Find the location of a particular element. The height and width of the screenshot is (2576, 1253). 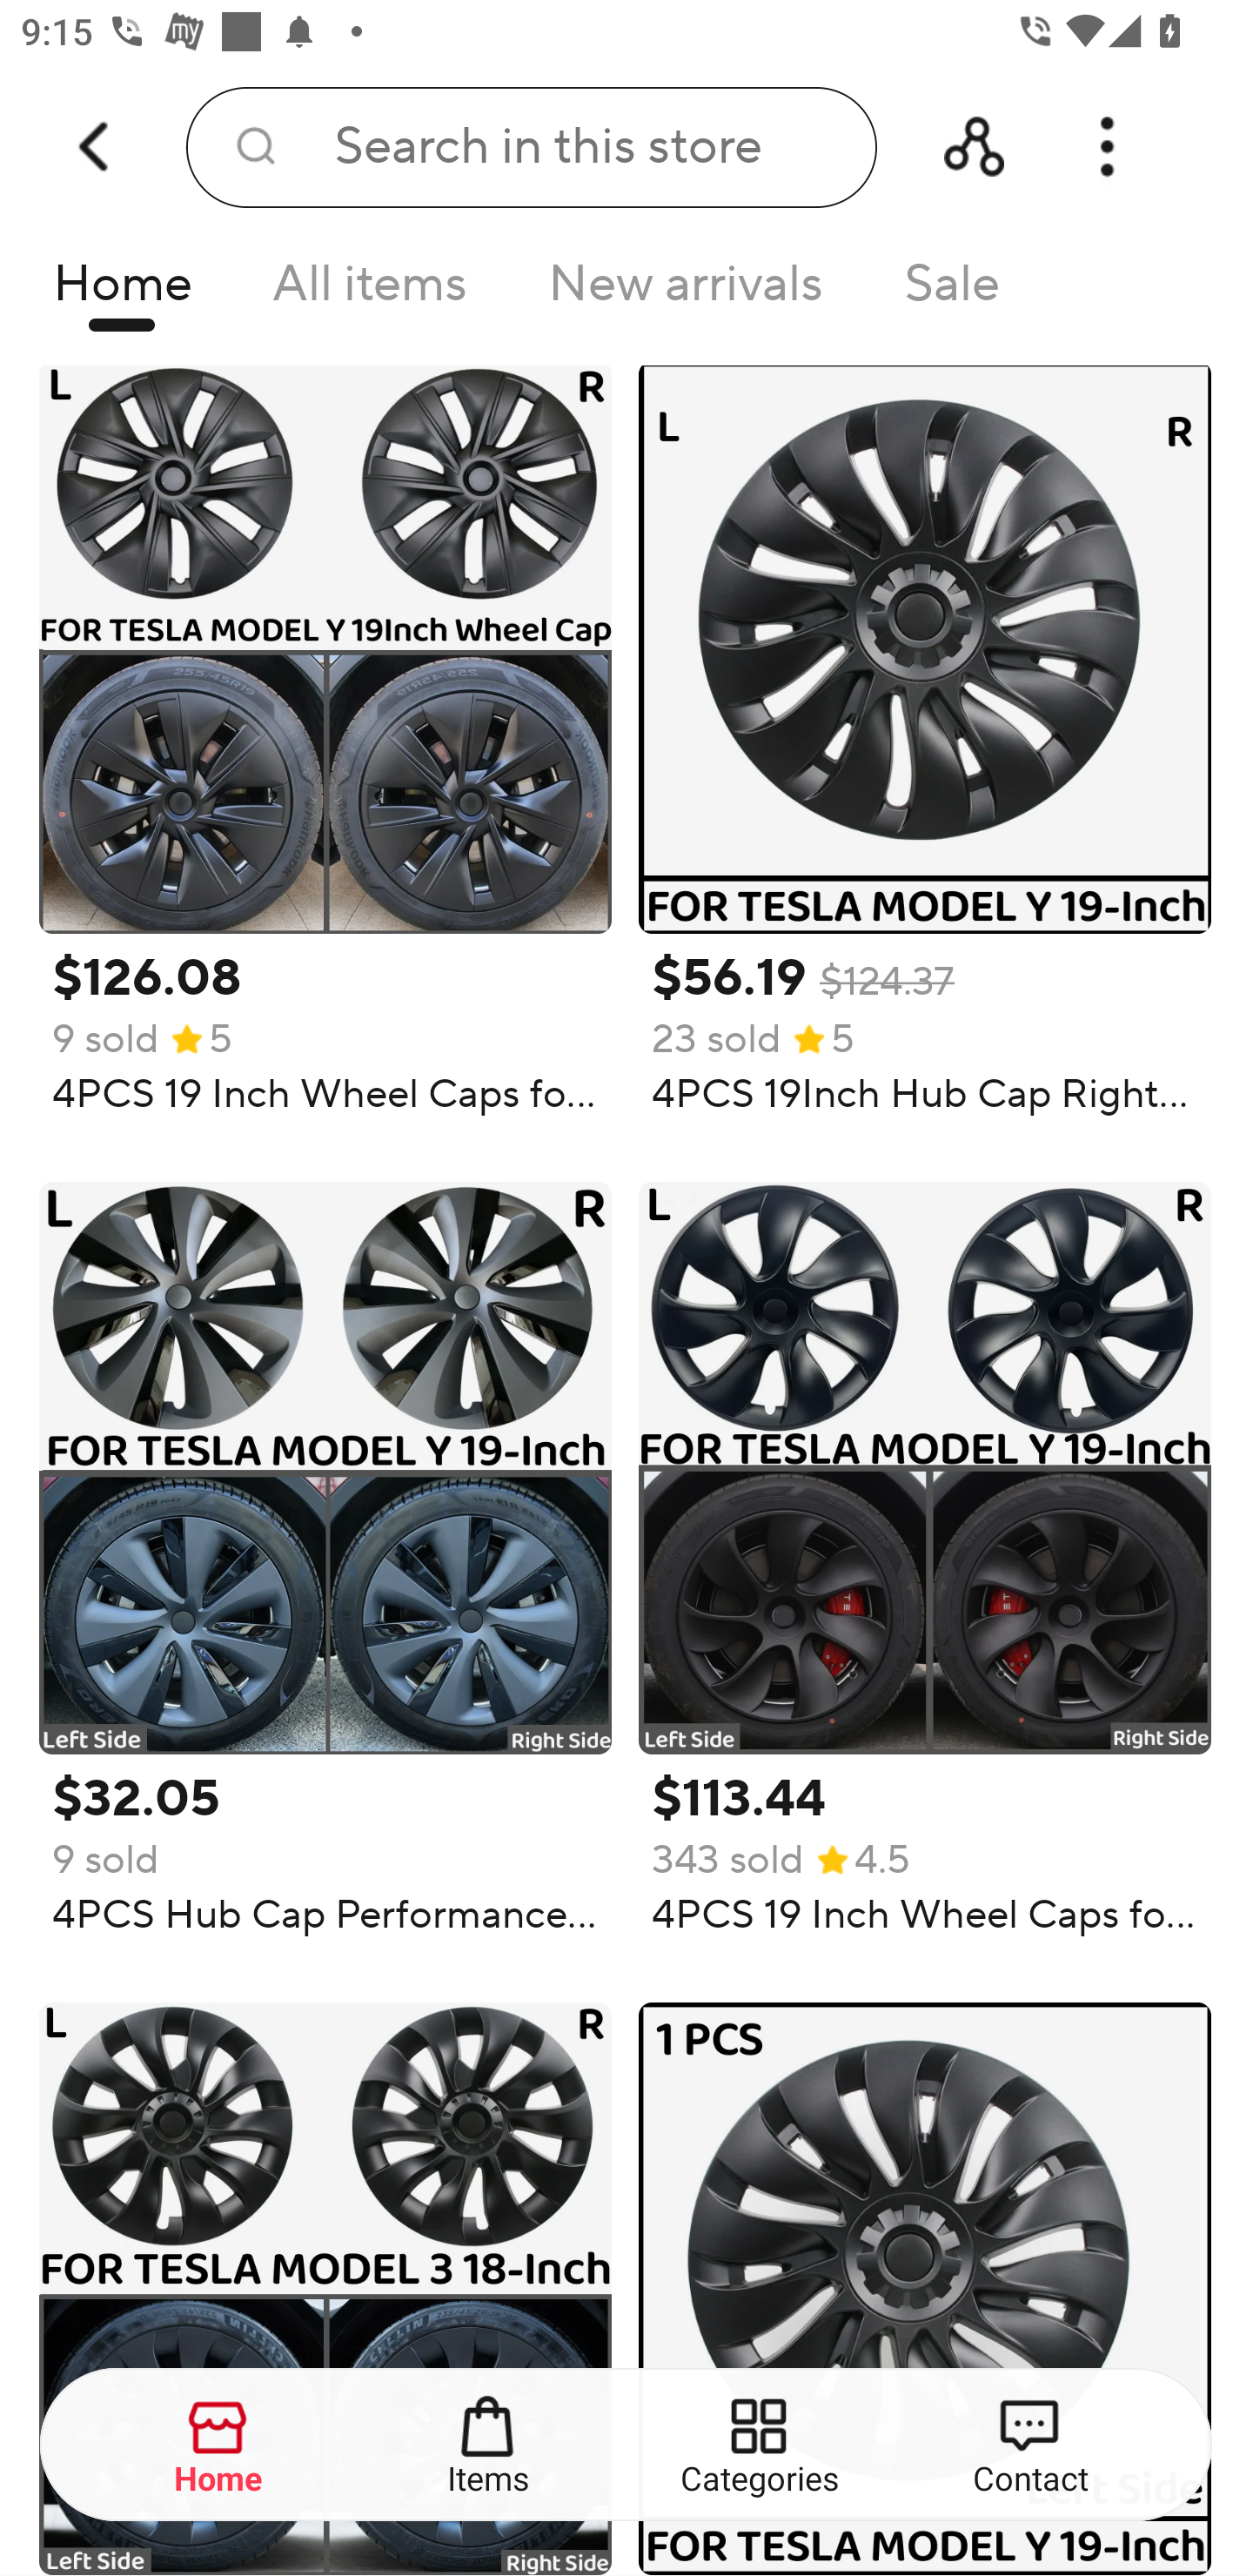

Items is located at coordinates (489, 2445).